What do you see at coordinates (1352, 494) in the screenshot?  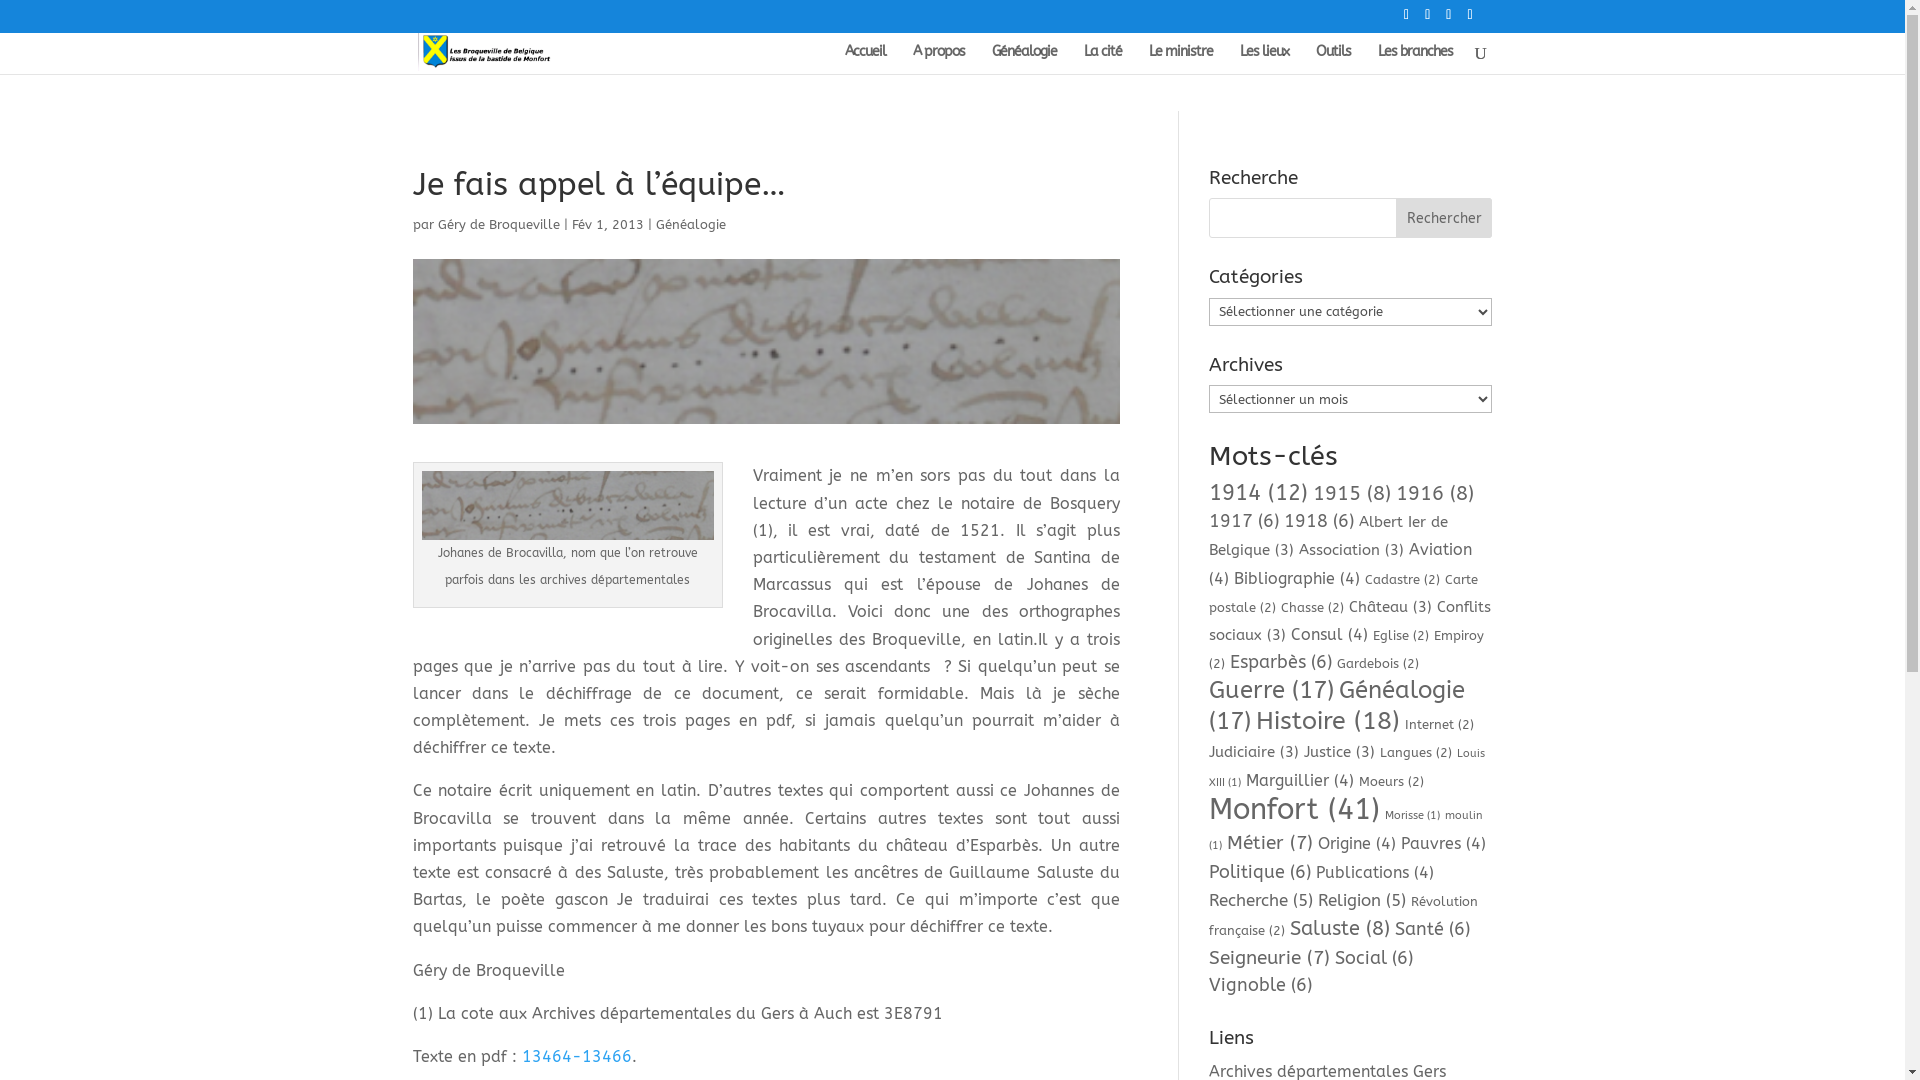 I see `1915 (8)` at bounding box center [1352, 494].